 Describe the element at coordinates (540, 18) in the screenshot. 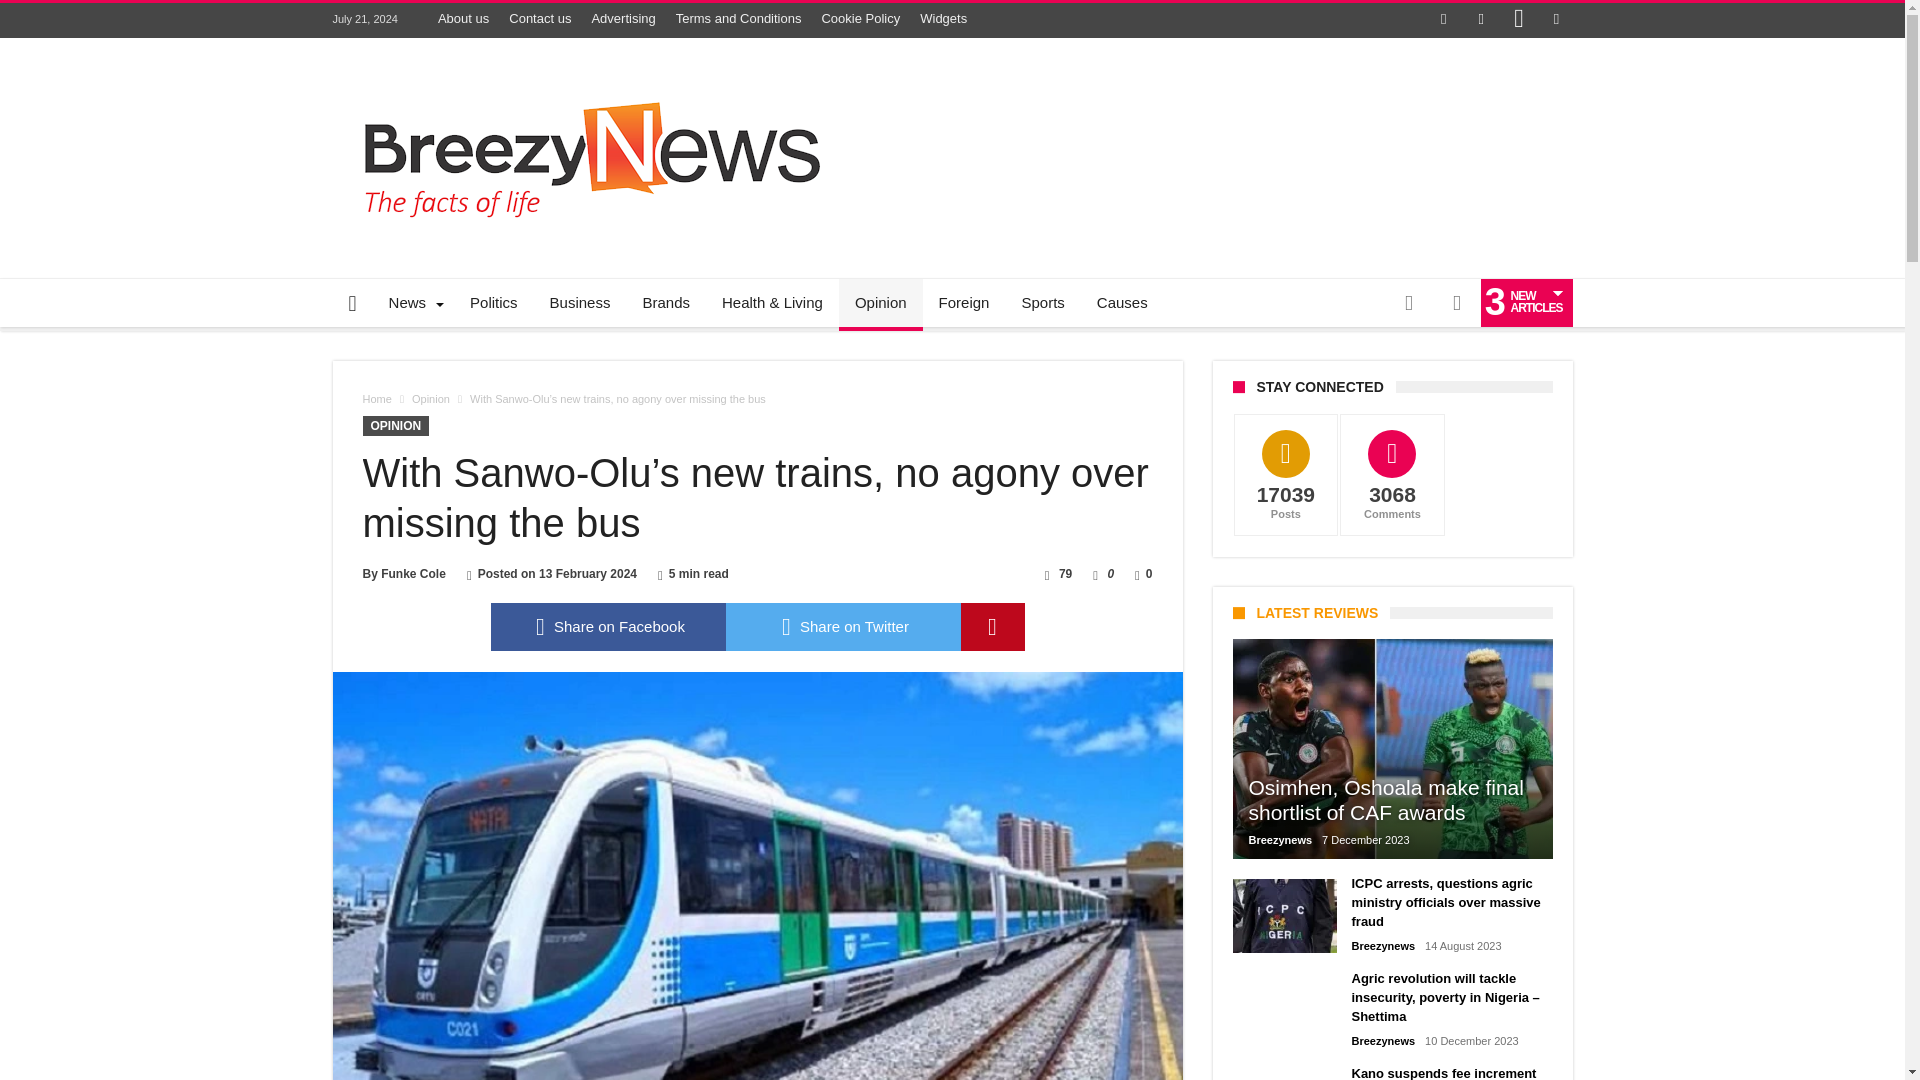

I see `Contact us` at that location.